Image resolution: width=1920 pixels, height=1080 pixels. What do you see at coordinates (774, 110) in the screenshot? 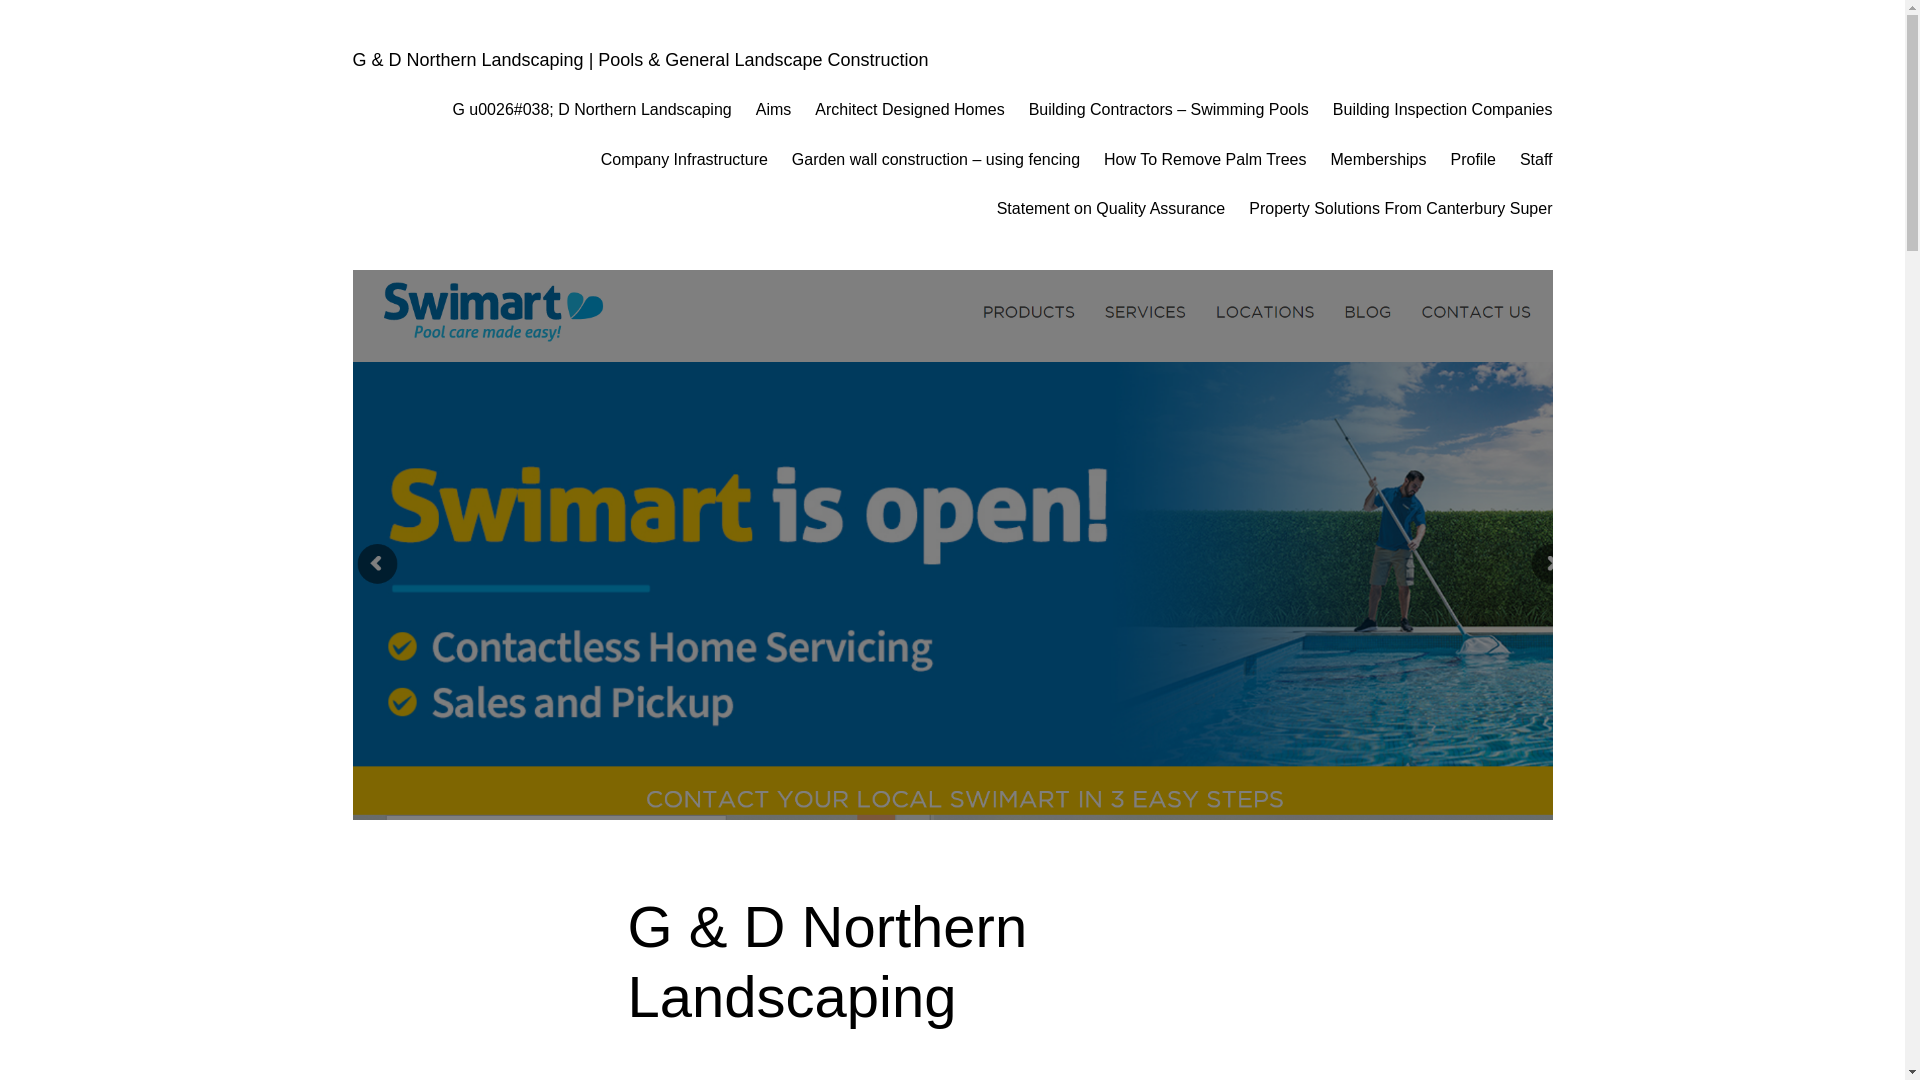
I see `Aims` at bounding box center [774, 110].